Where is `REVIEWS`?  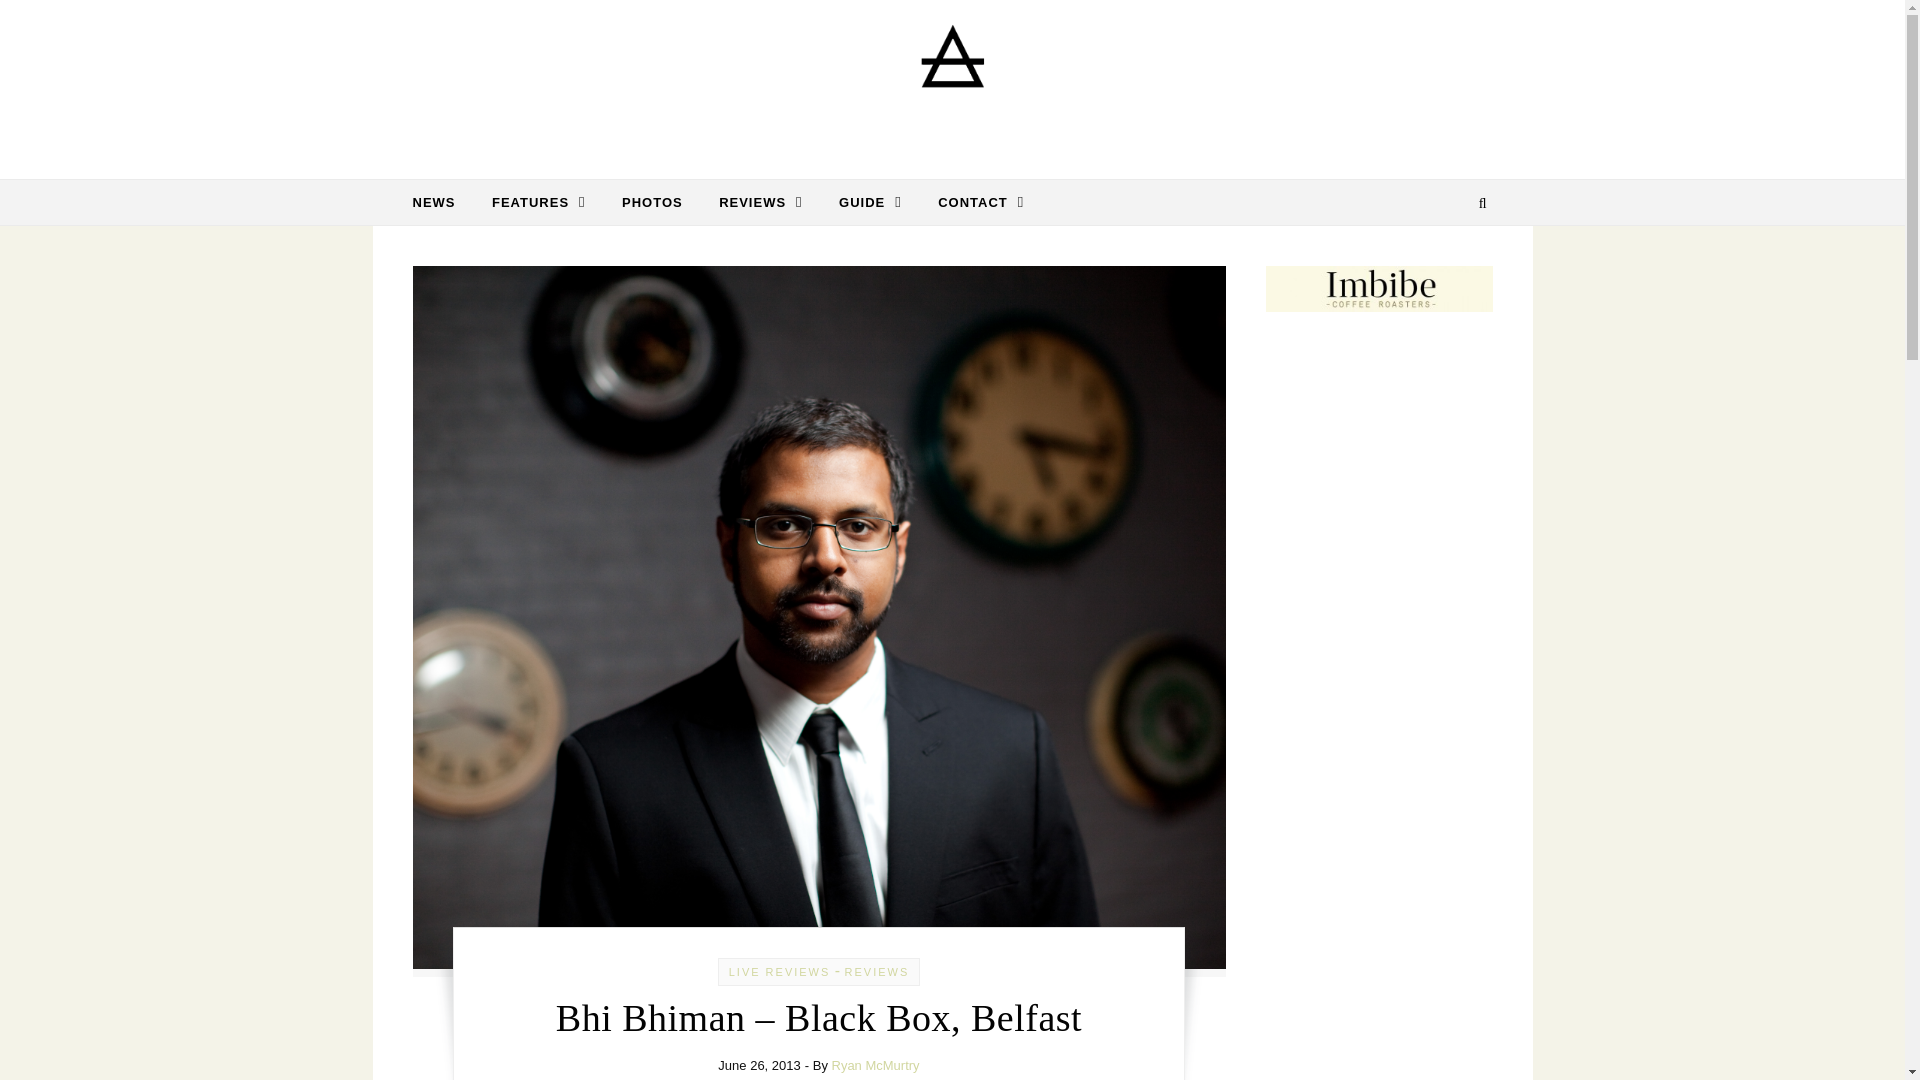 REVIEWS is located at coordinates (760, 202).